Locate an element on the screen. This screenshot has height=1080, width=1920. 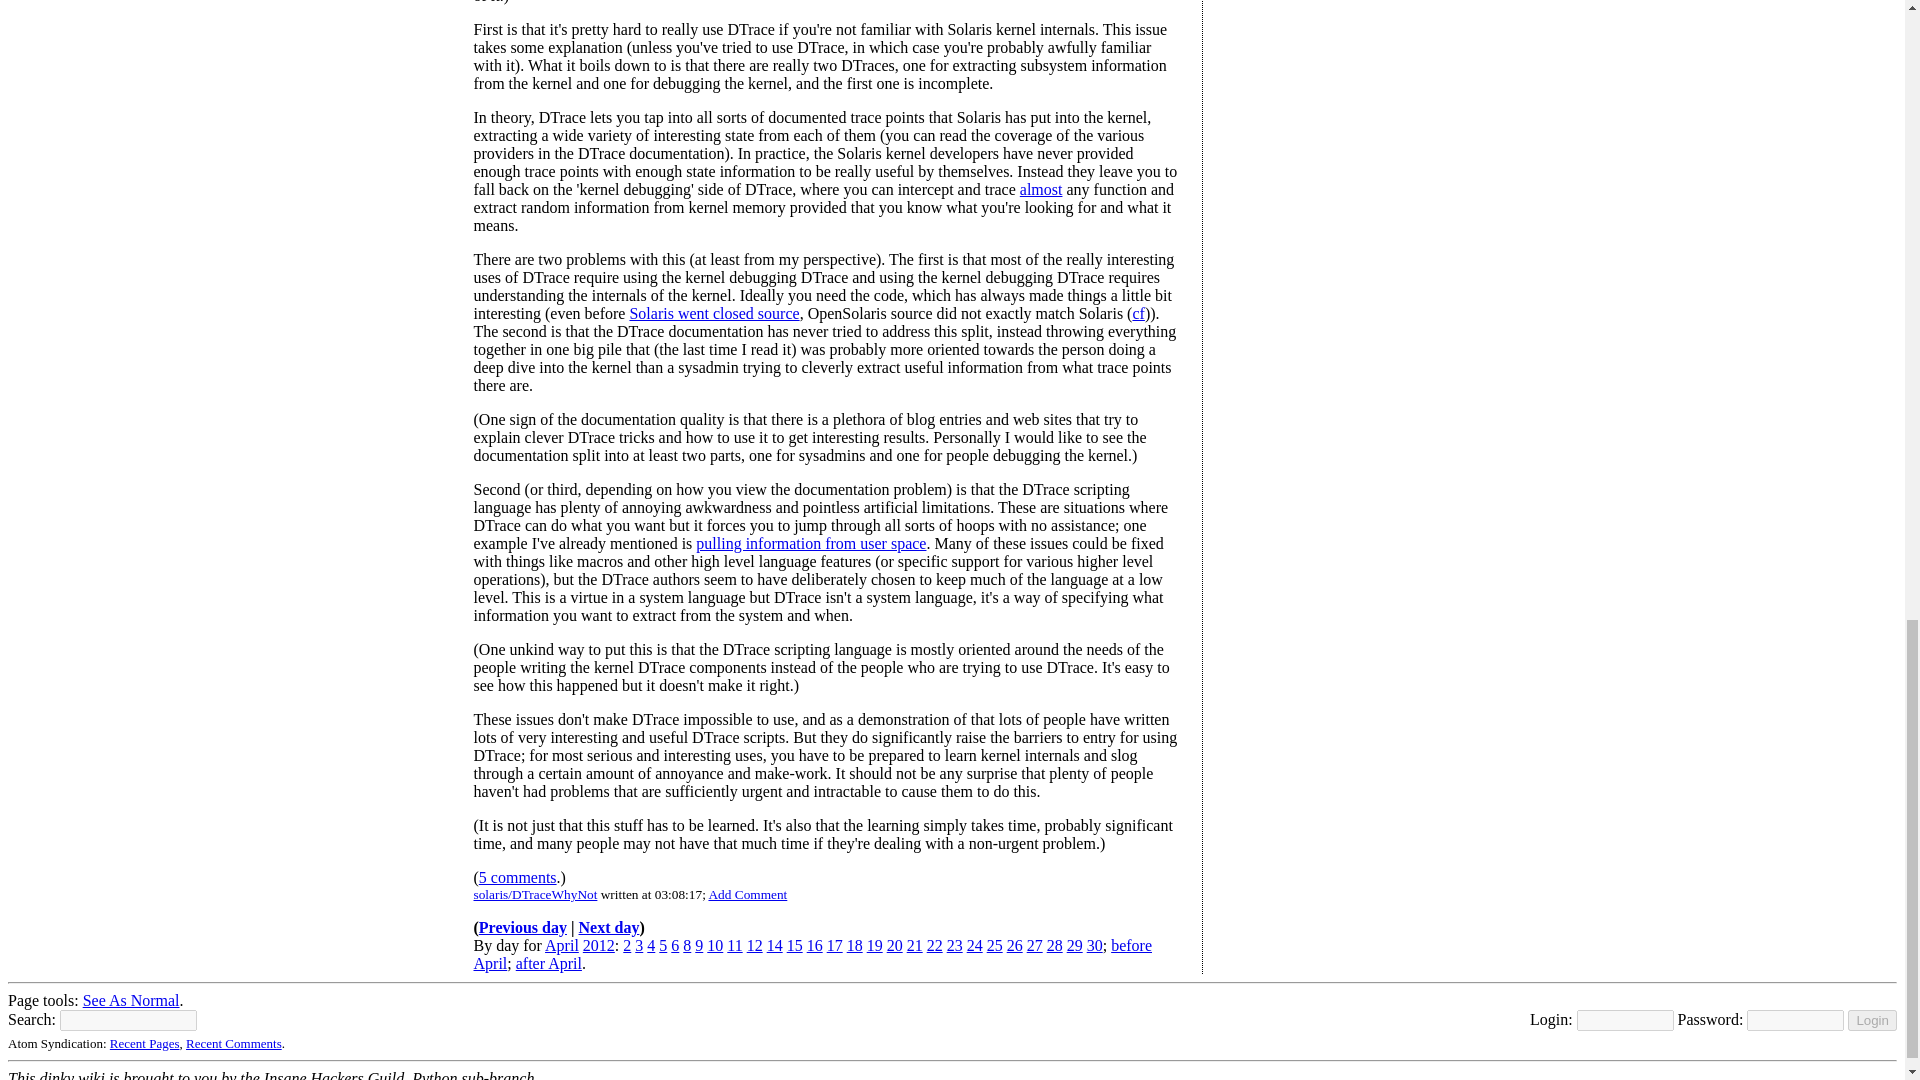
Solaris went closed source is located at coordinates (714, 312).